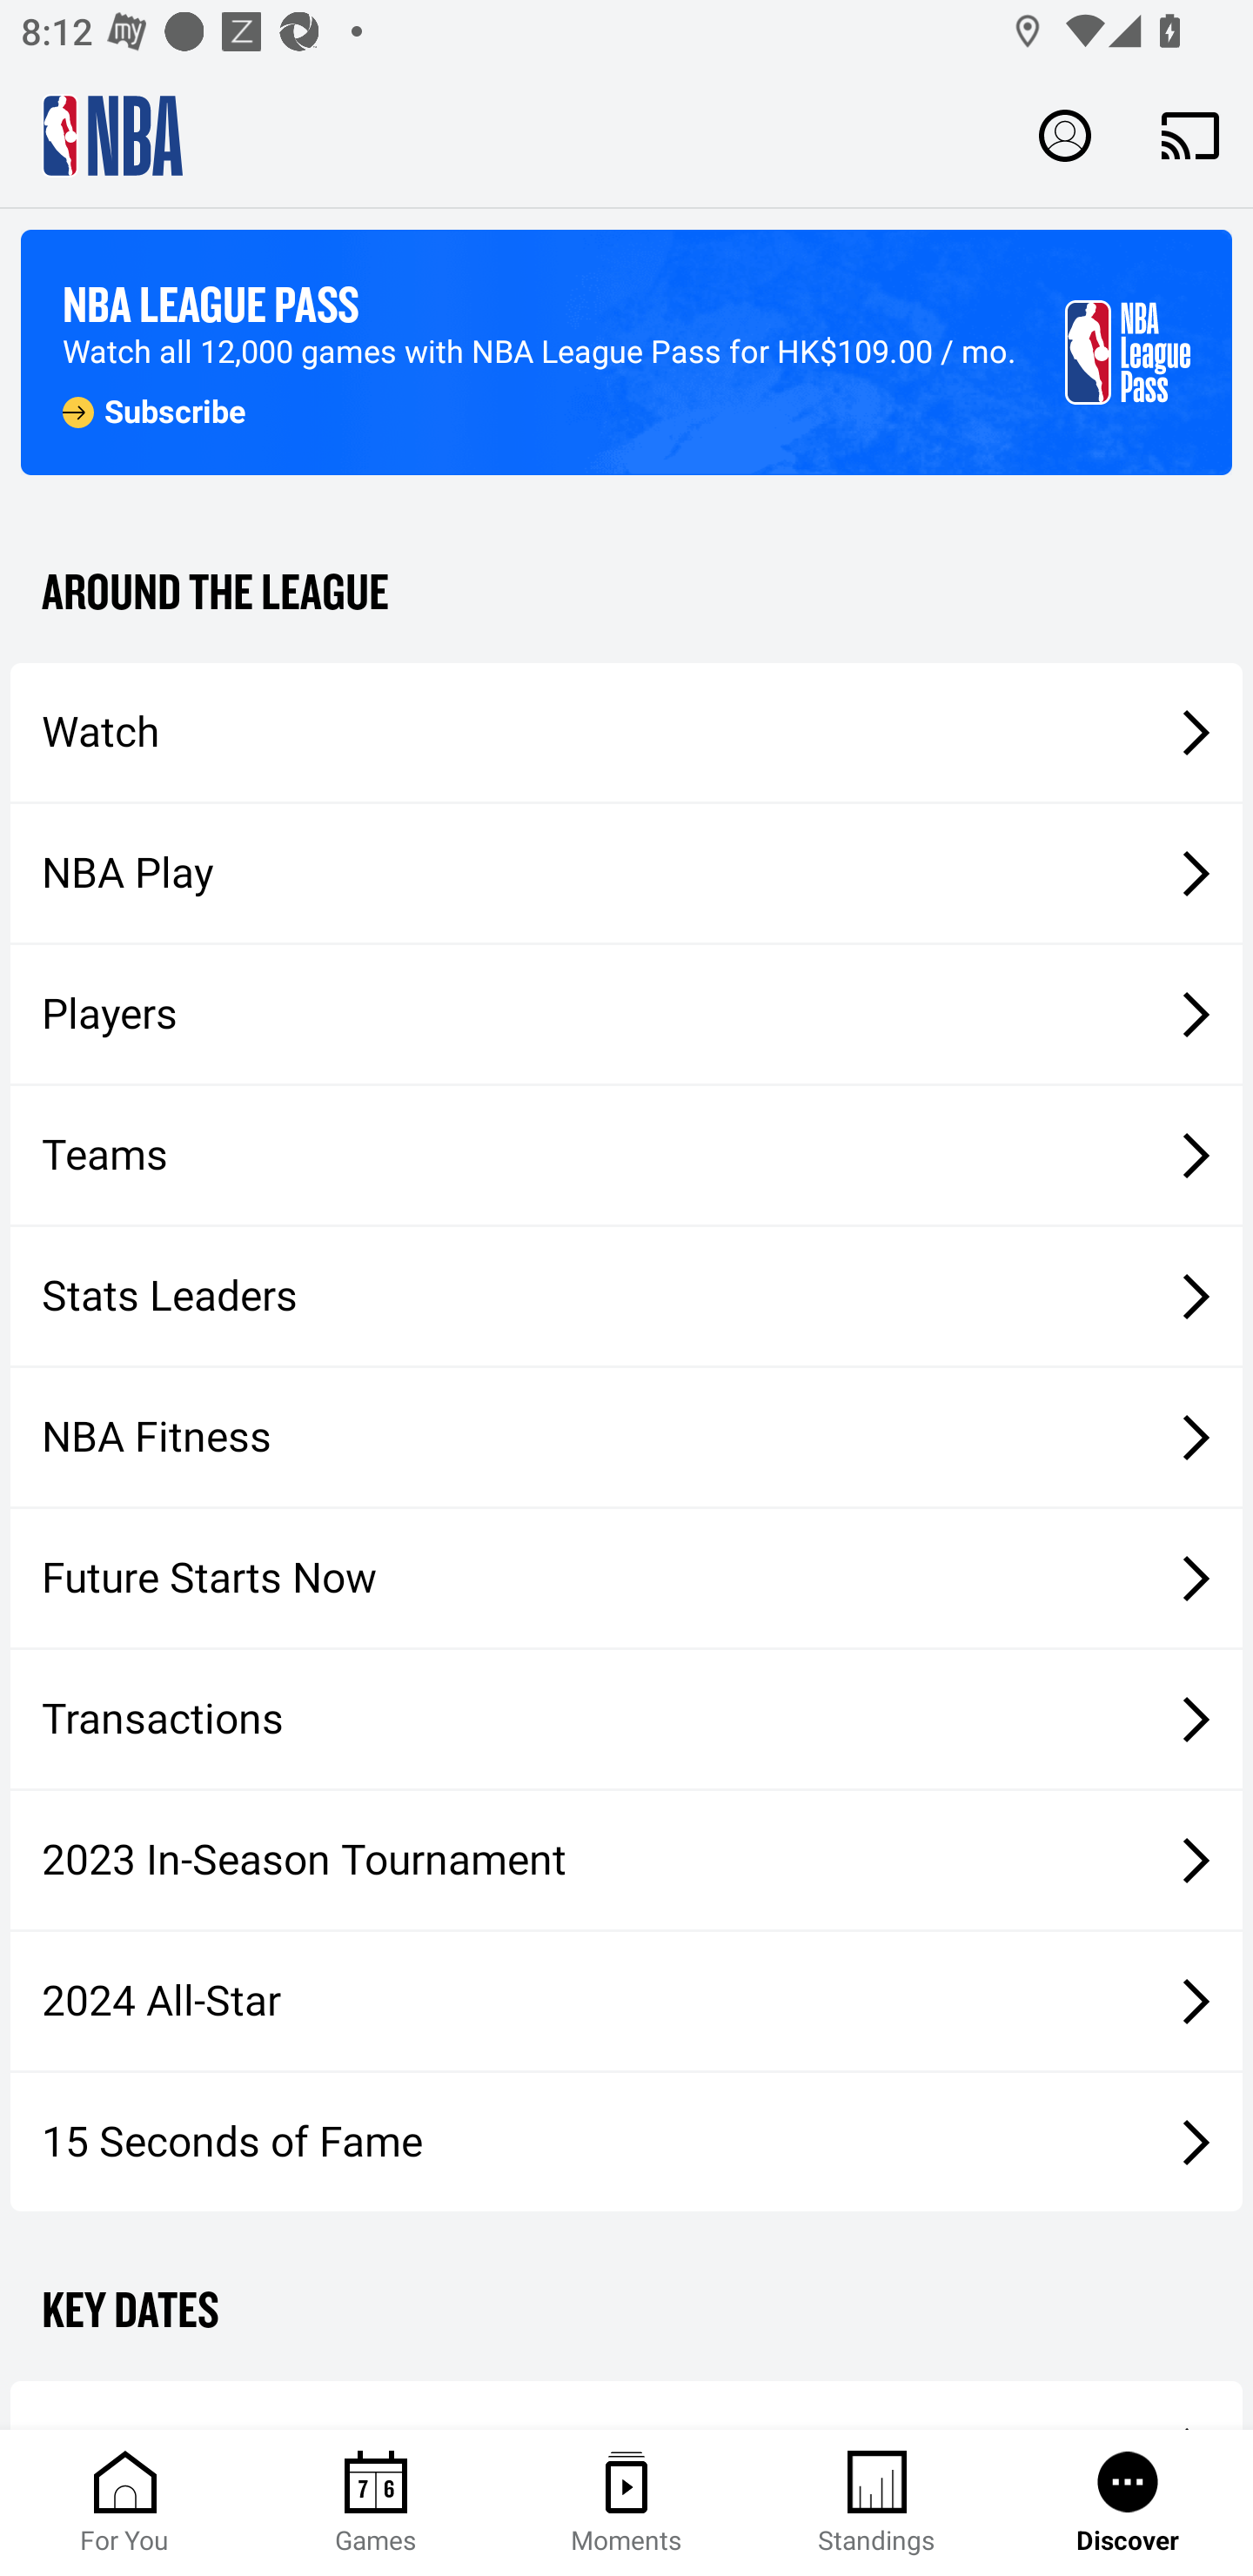  What do you see at coordinates (626, 2002) in the screenshot?
I see `2024 All-Star` at bounding box center [626, 2002].